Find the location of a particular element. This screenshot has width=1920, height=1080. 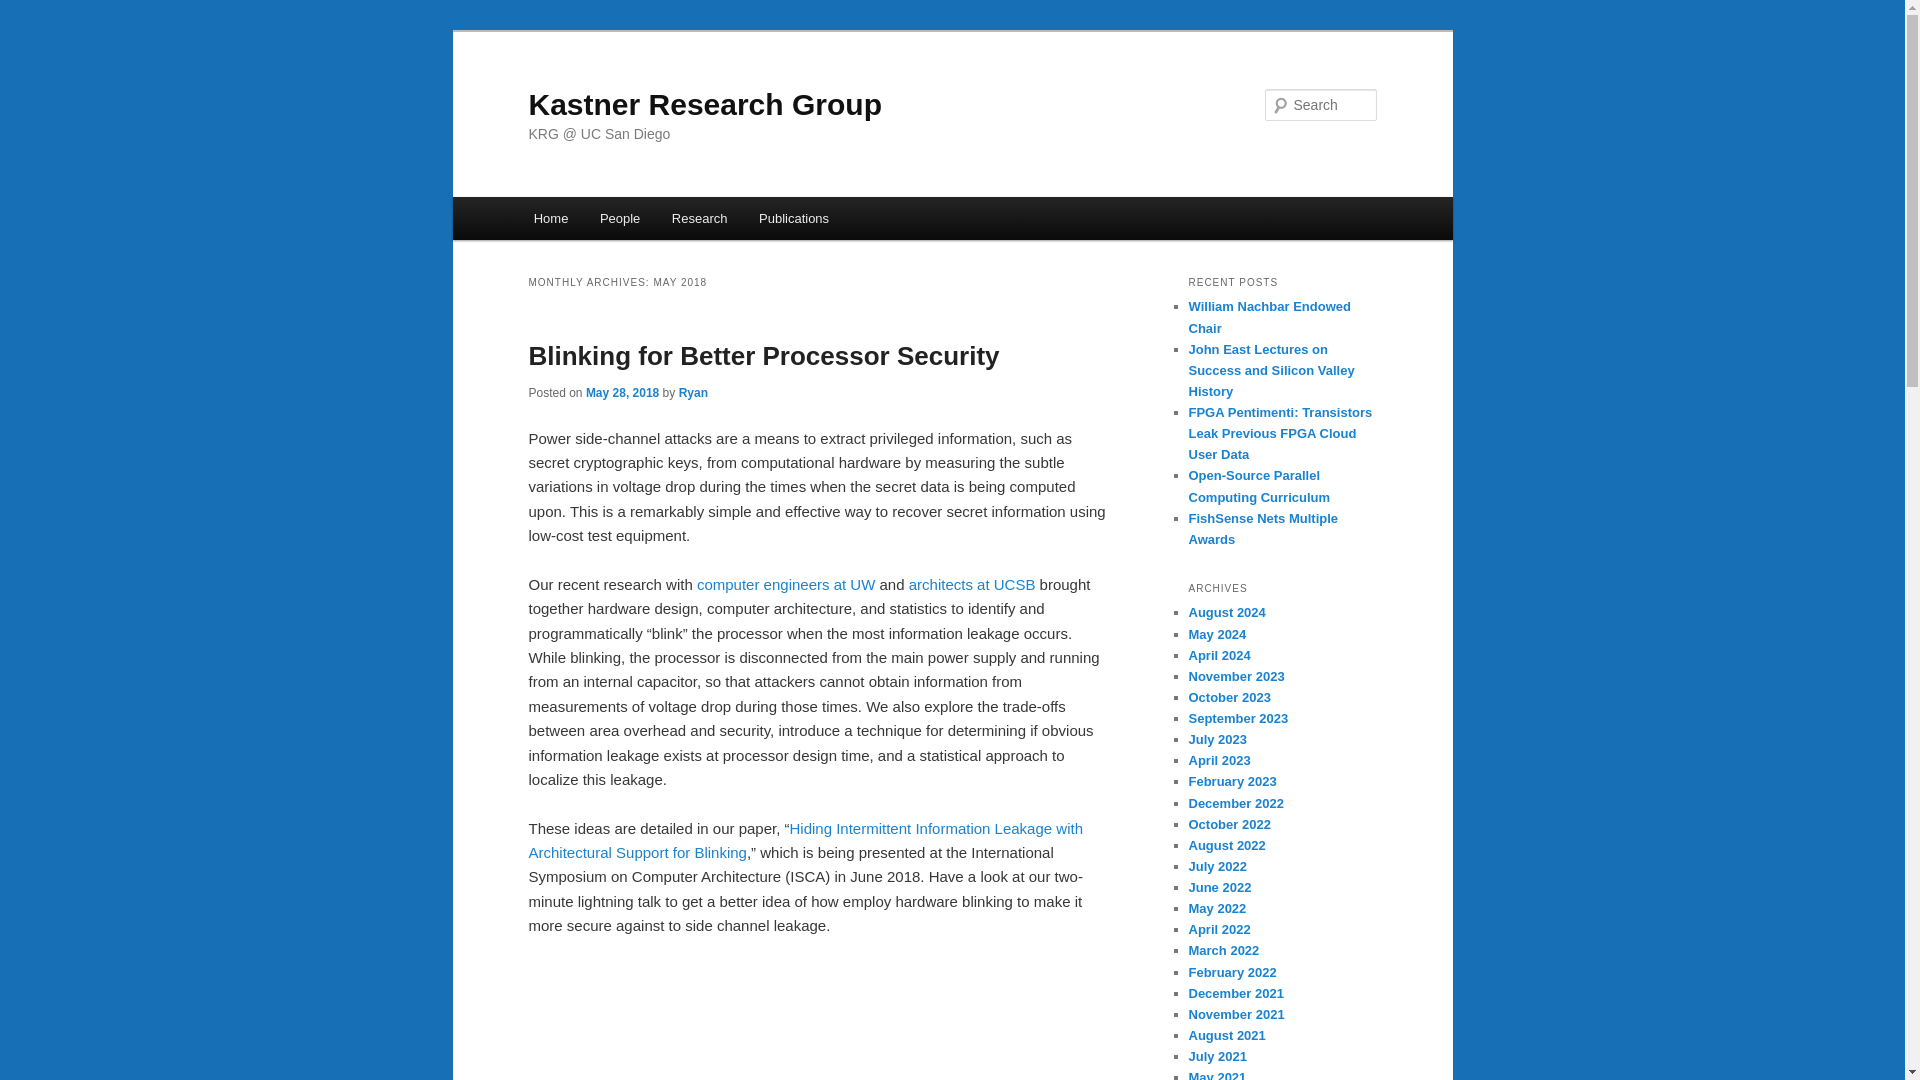

Research is located at coordinates (700, 218).